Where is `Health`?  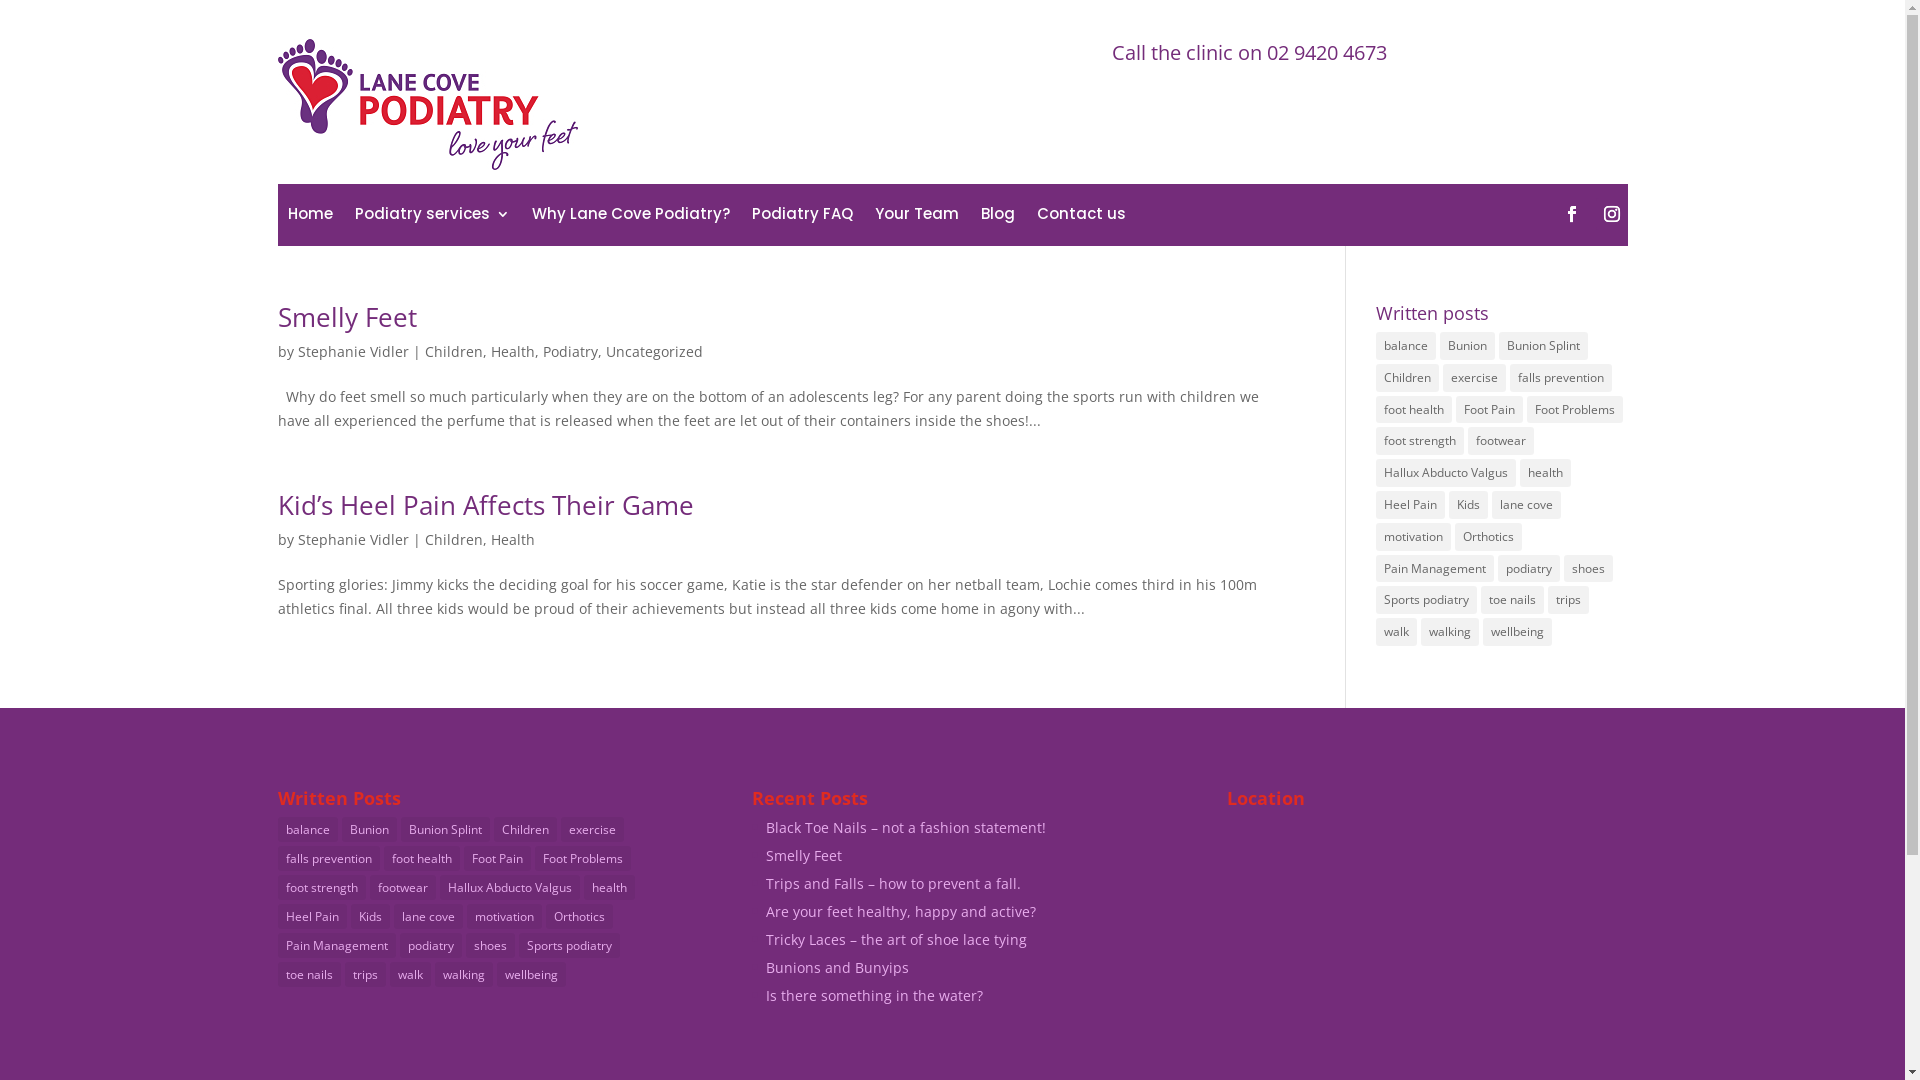 Health is located at coordinates (512, 540).